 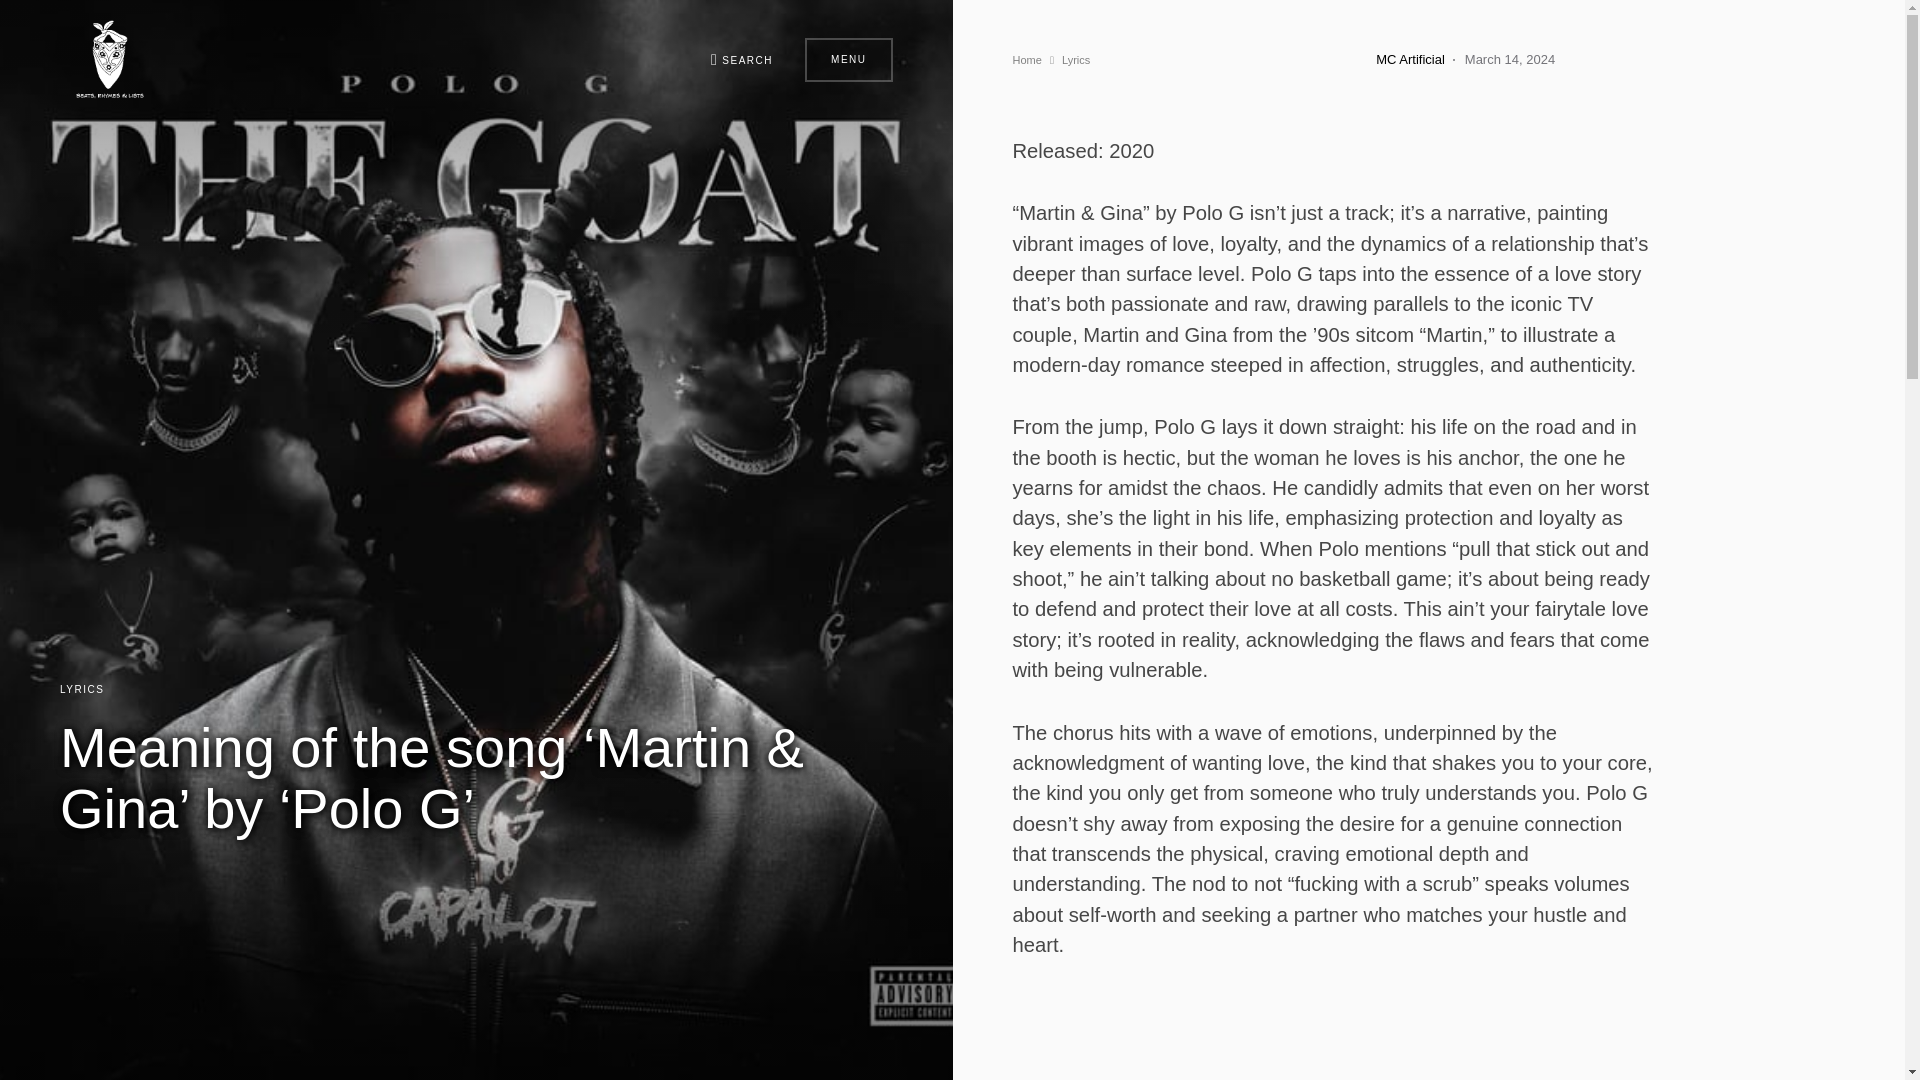 I want to click on Home, so click(x=1026, y=60).